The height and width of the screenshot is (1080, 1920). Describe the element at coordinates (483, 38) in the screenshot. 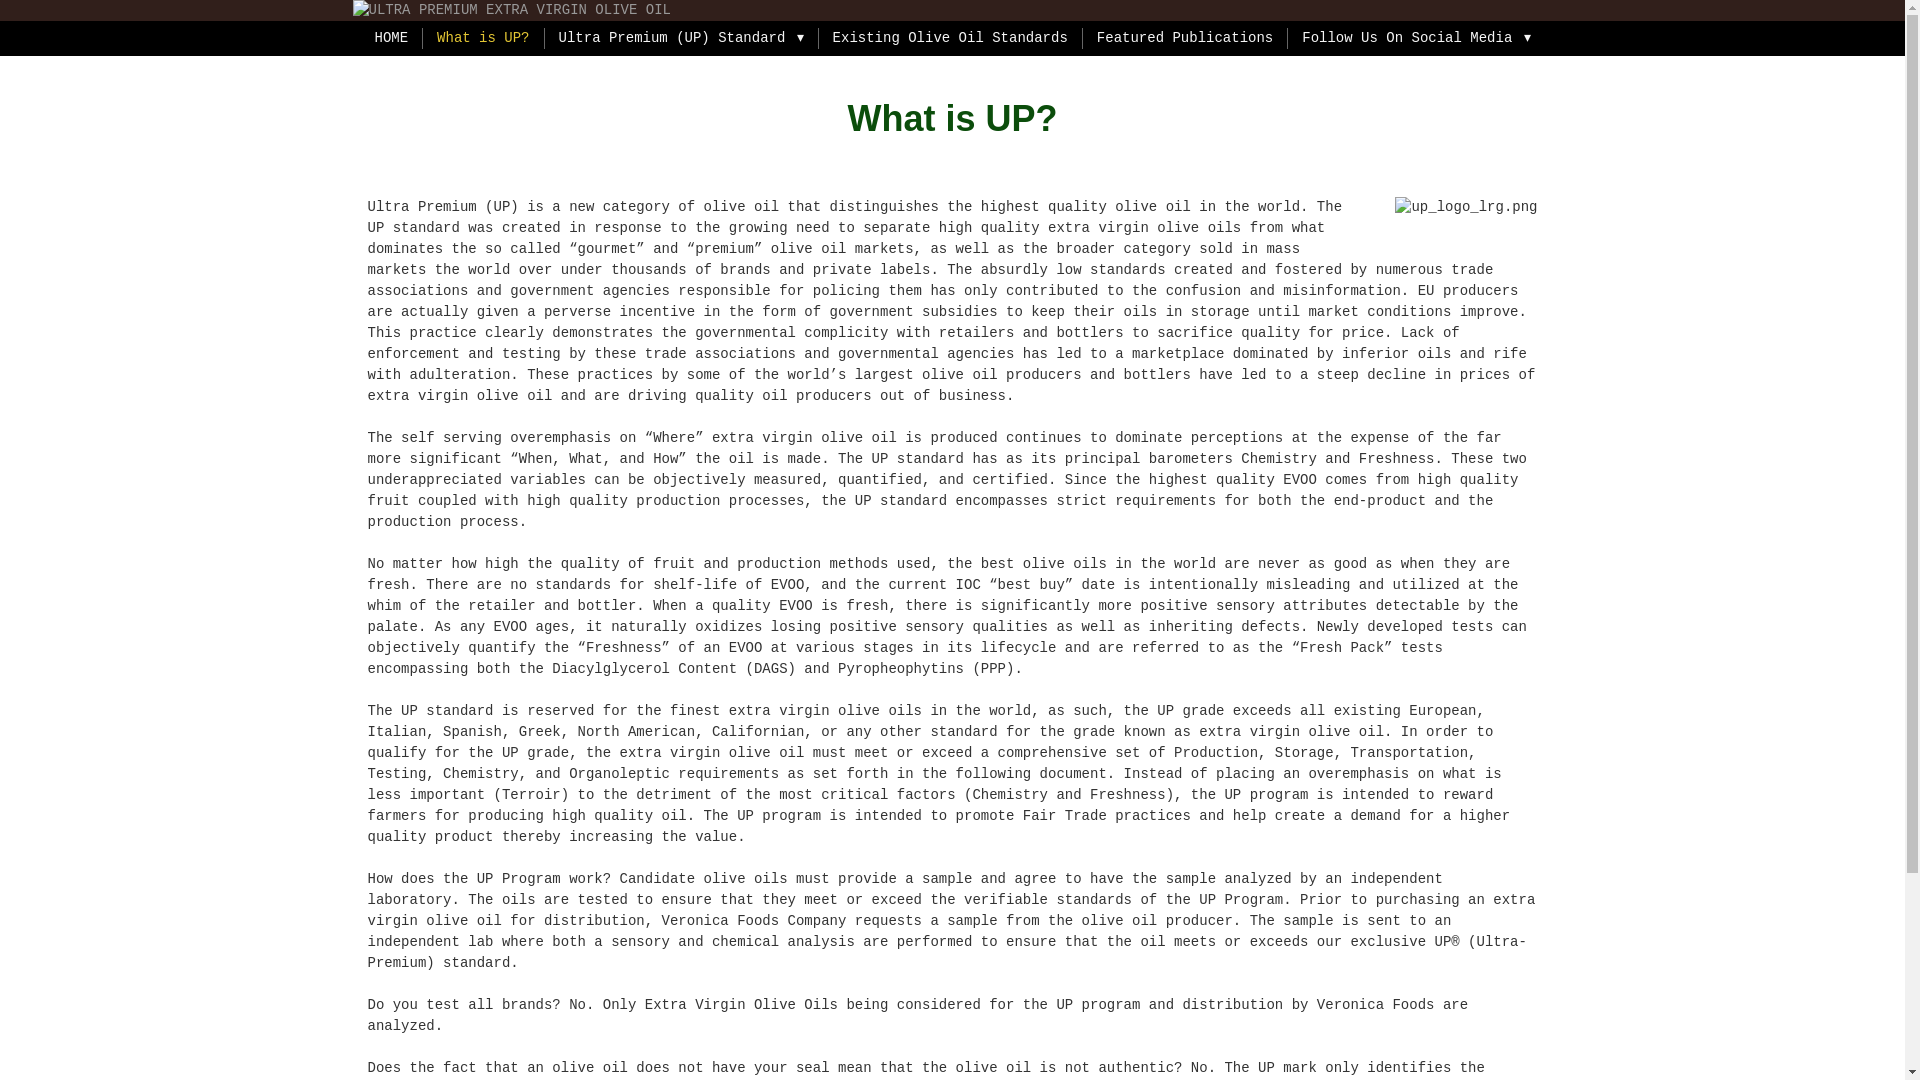

I see `What is UP?` at that location.